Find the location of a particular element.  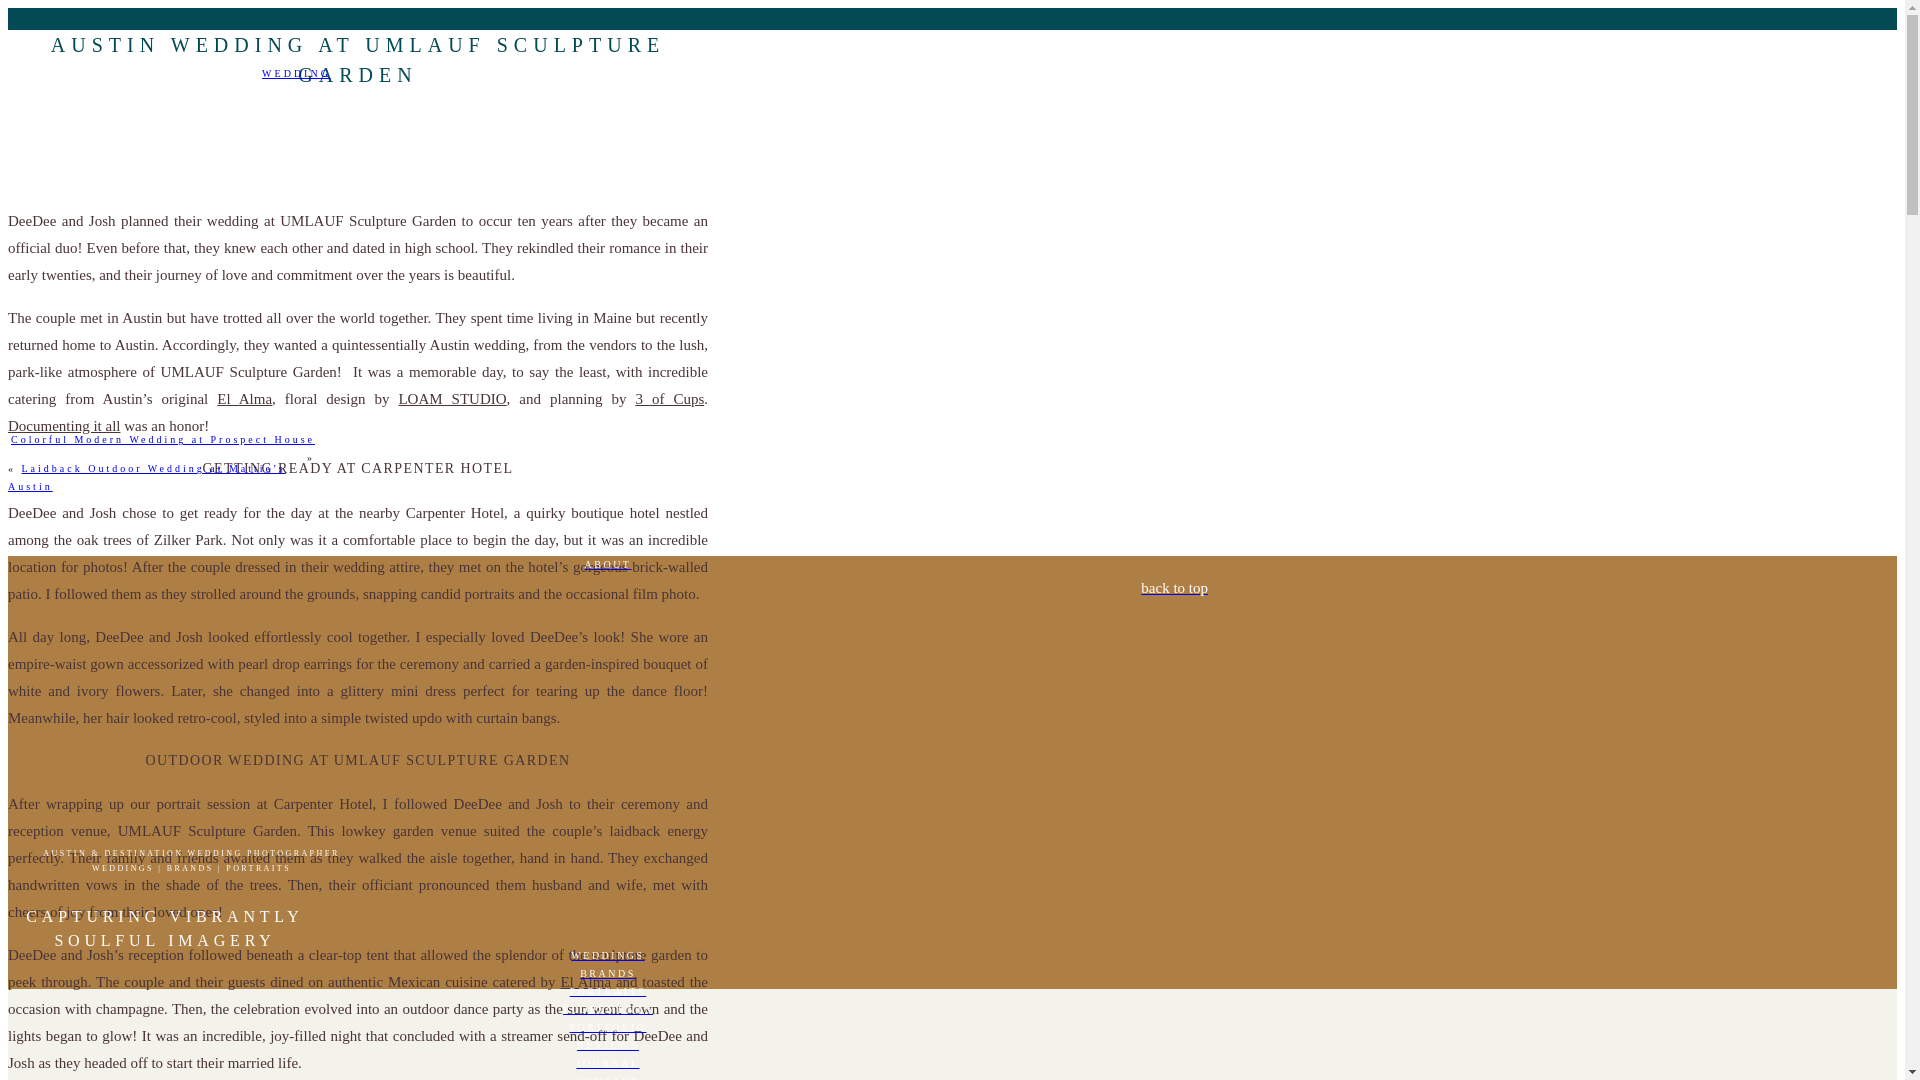

Documenting it all is located at coordinates (63, 426).